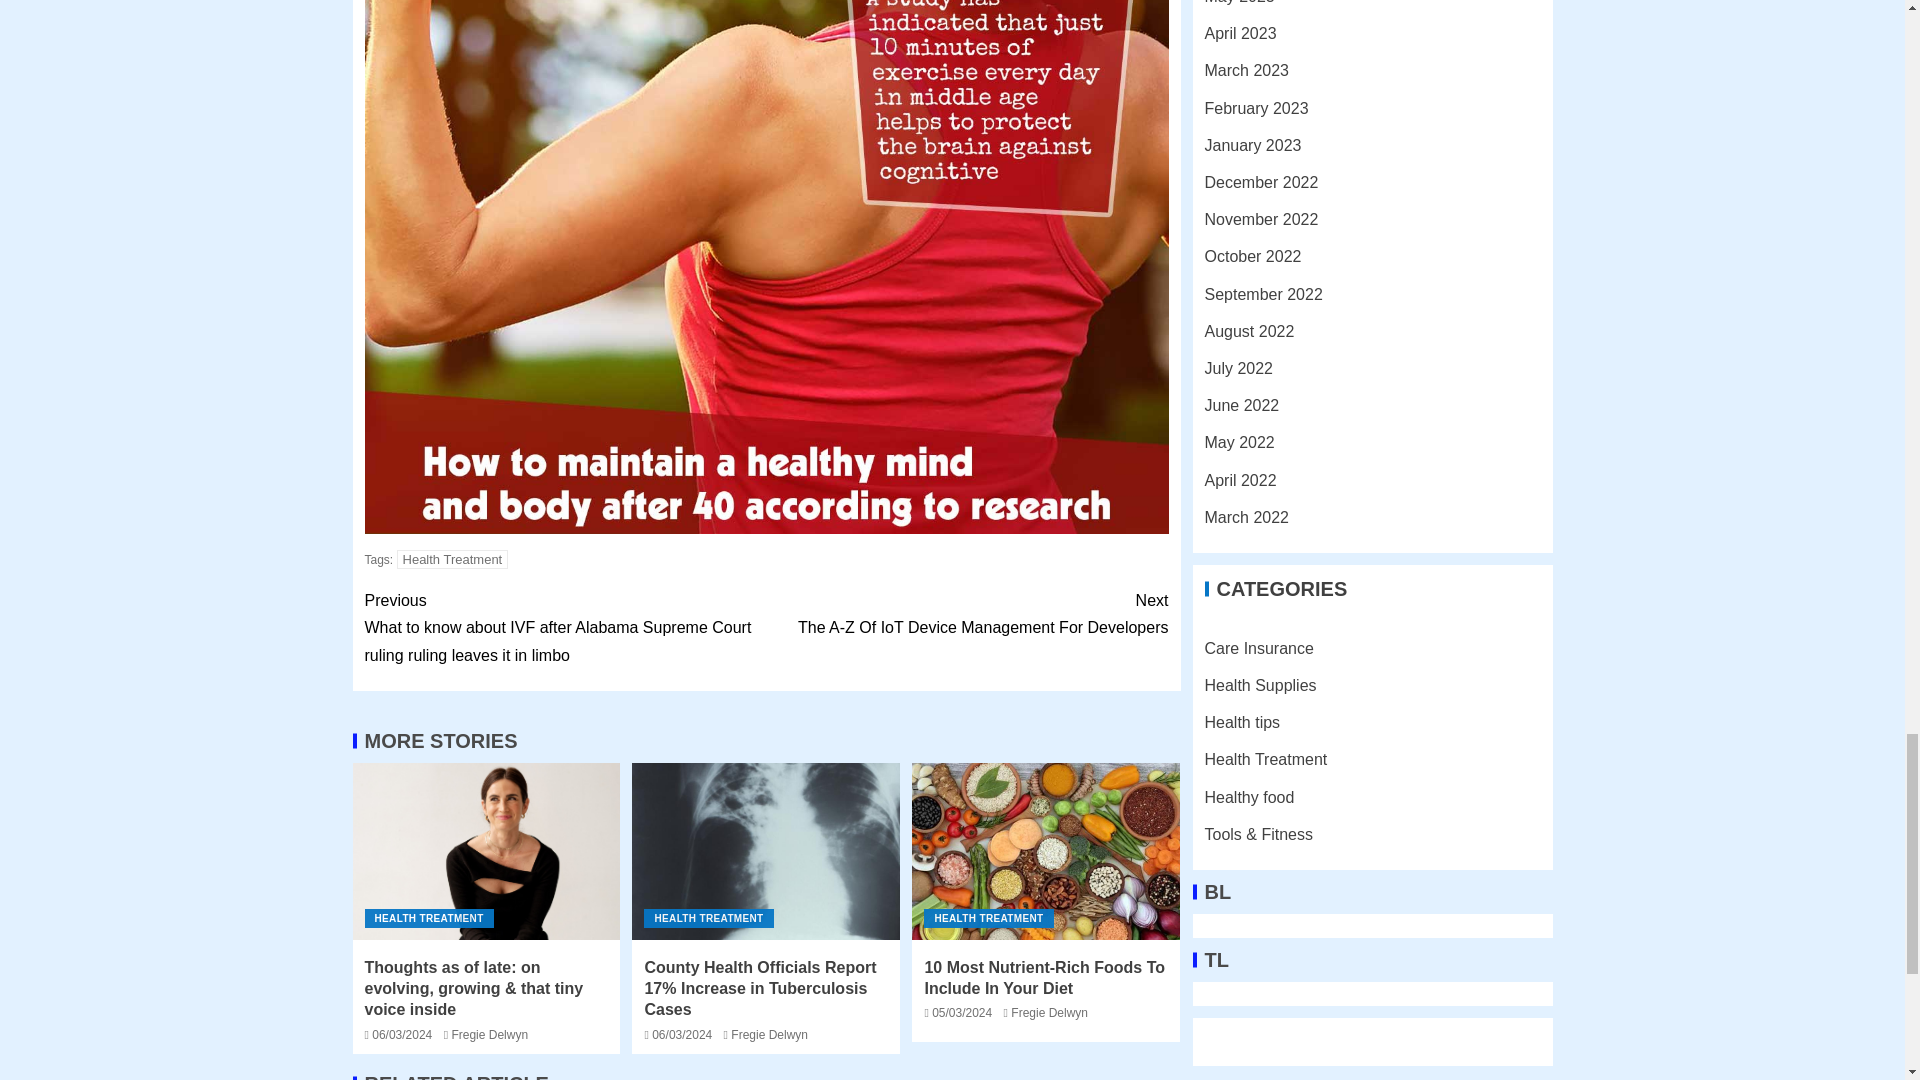 This screenshot has width=1920, height=1080. What do you see at coordinates (708, 918) in the screenshot?
I see `HEALTH TREATMENT` at bounding box center [708, 918].